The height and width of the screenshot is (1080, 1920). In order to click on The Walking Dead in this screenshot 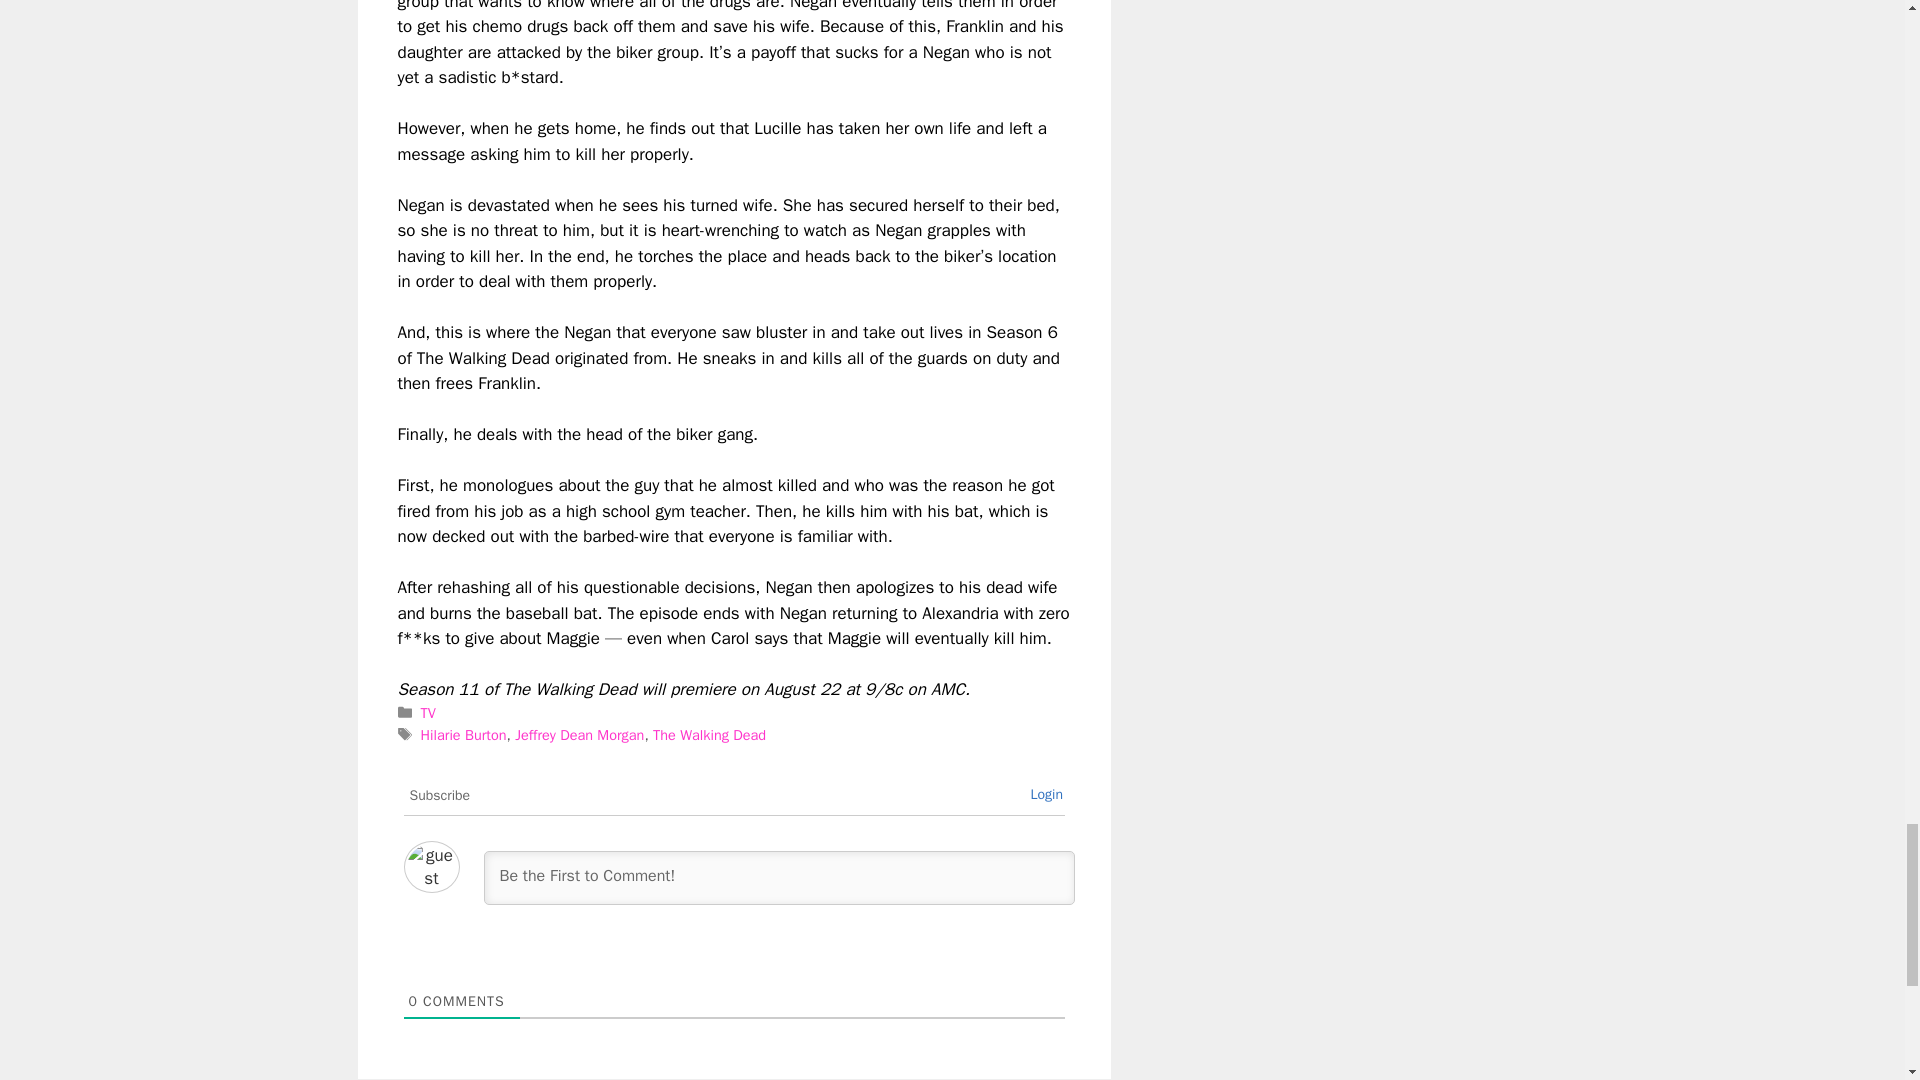, I will do `click(709, 734)`.